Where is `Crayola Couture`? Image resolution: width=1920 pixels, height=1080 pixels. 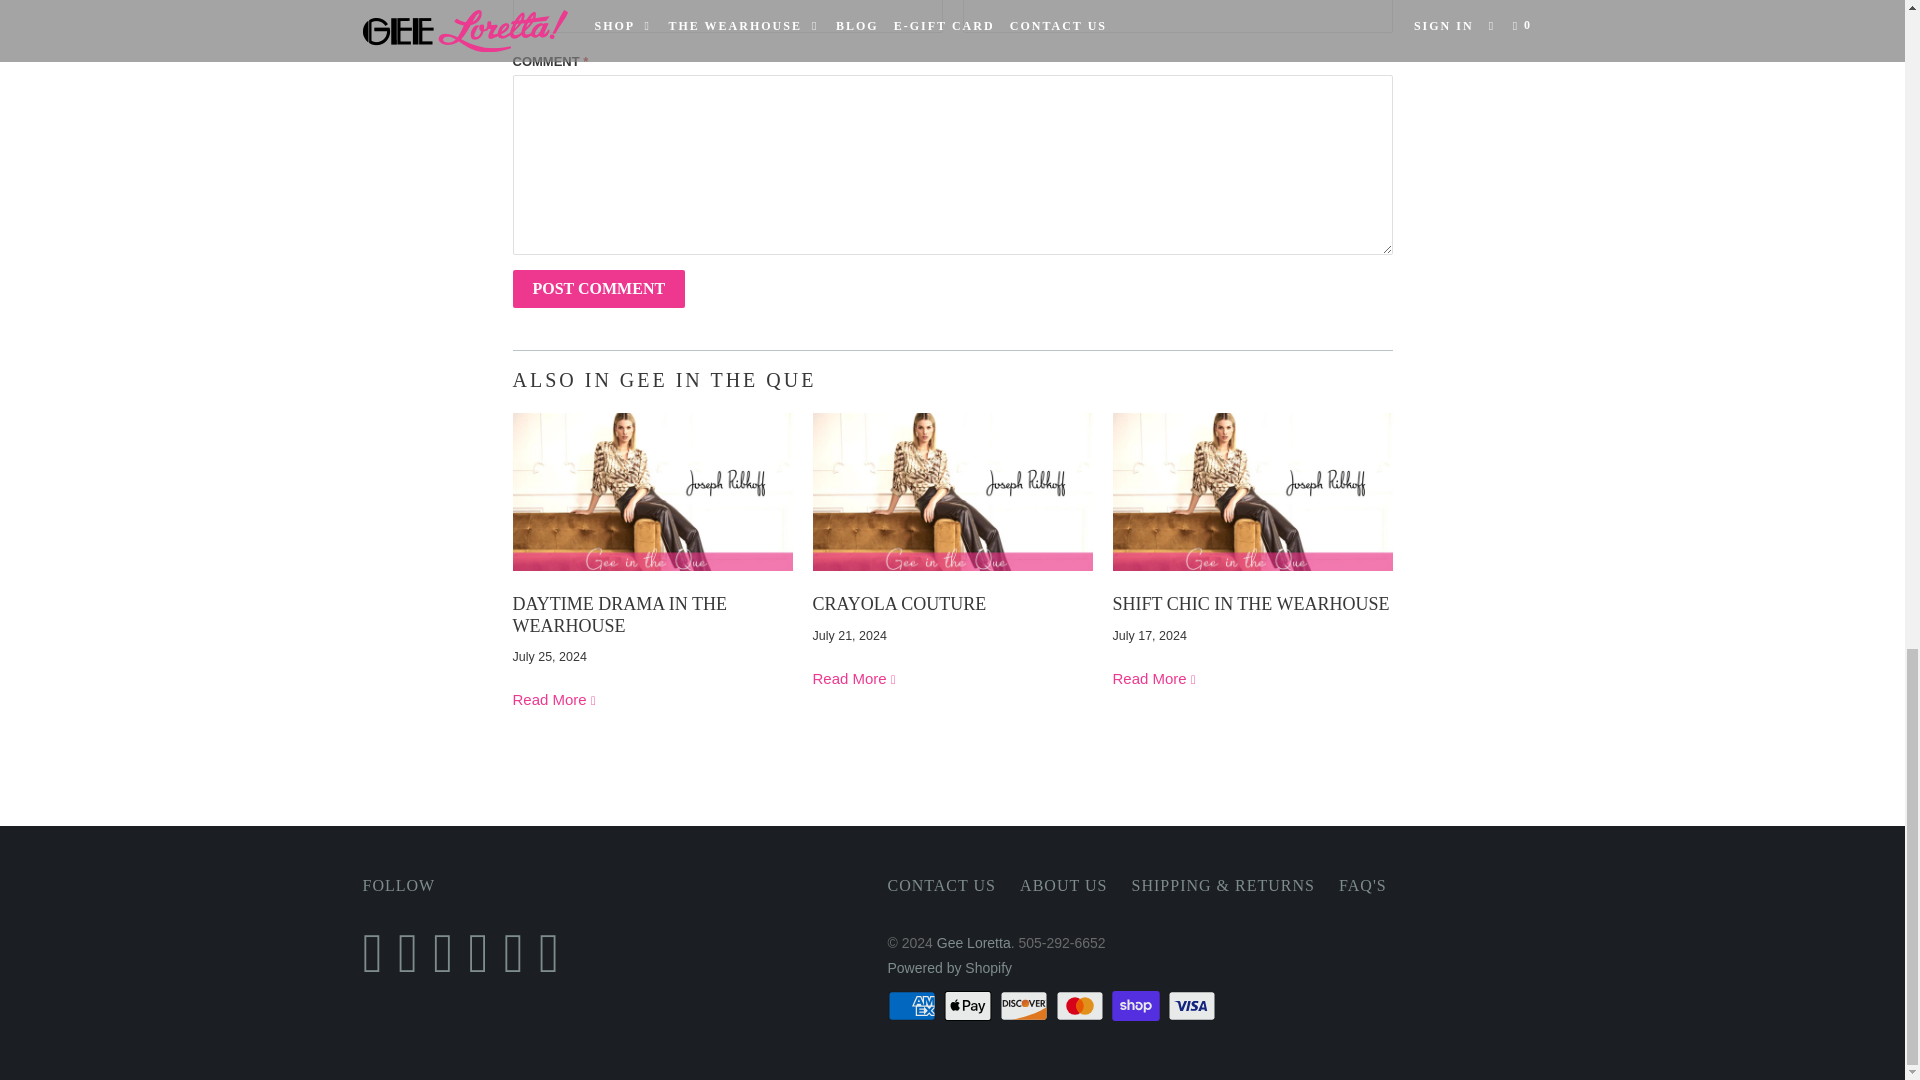
Crayola Couture is located at coordinates (952, 576).